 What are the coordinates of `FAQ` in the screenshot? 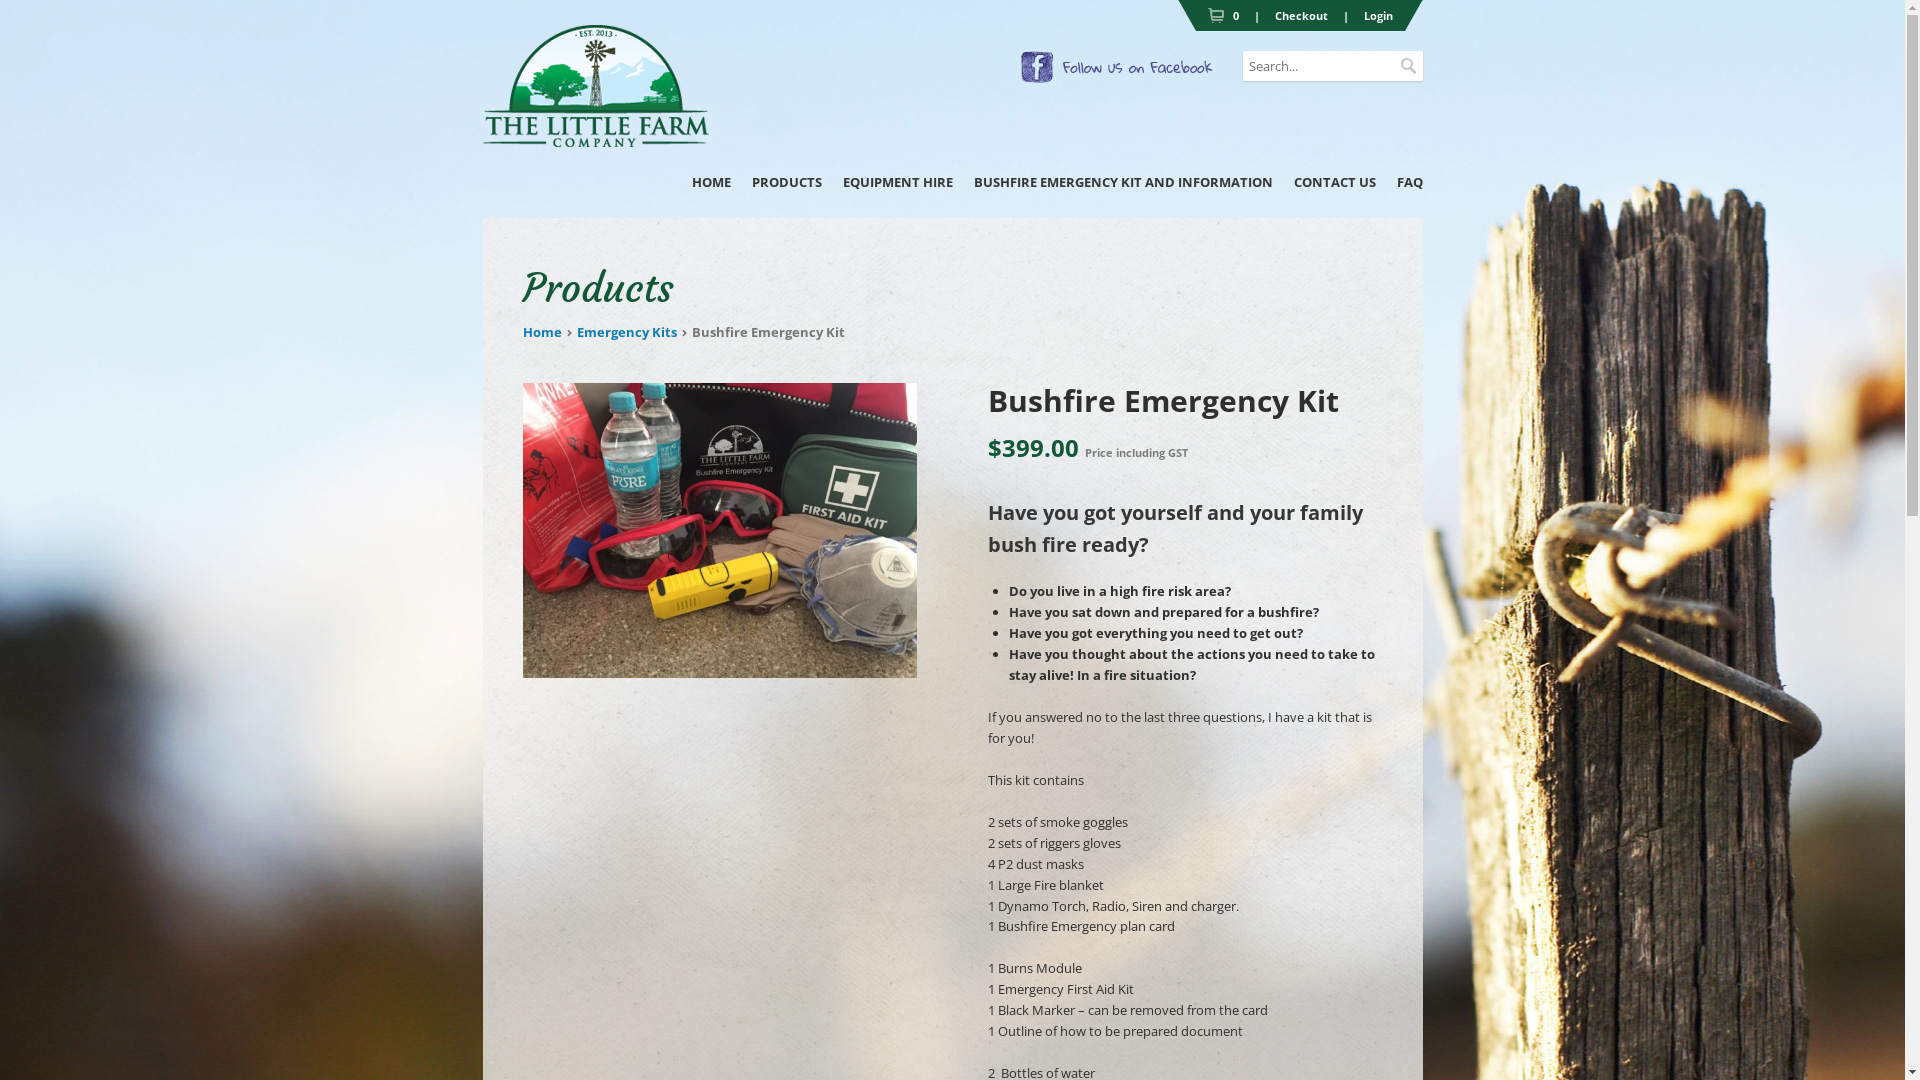 It's located at (1409, 182).